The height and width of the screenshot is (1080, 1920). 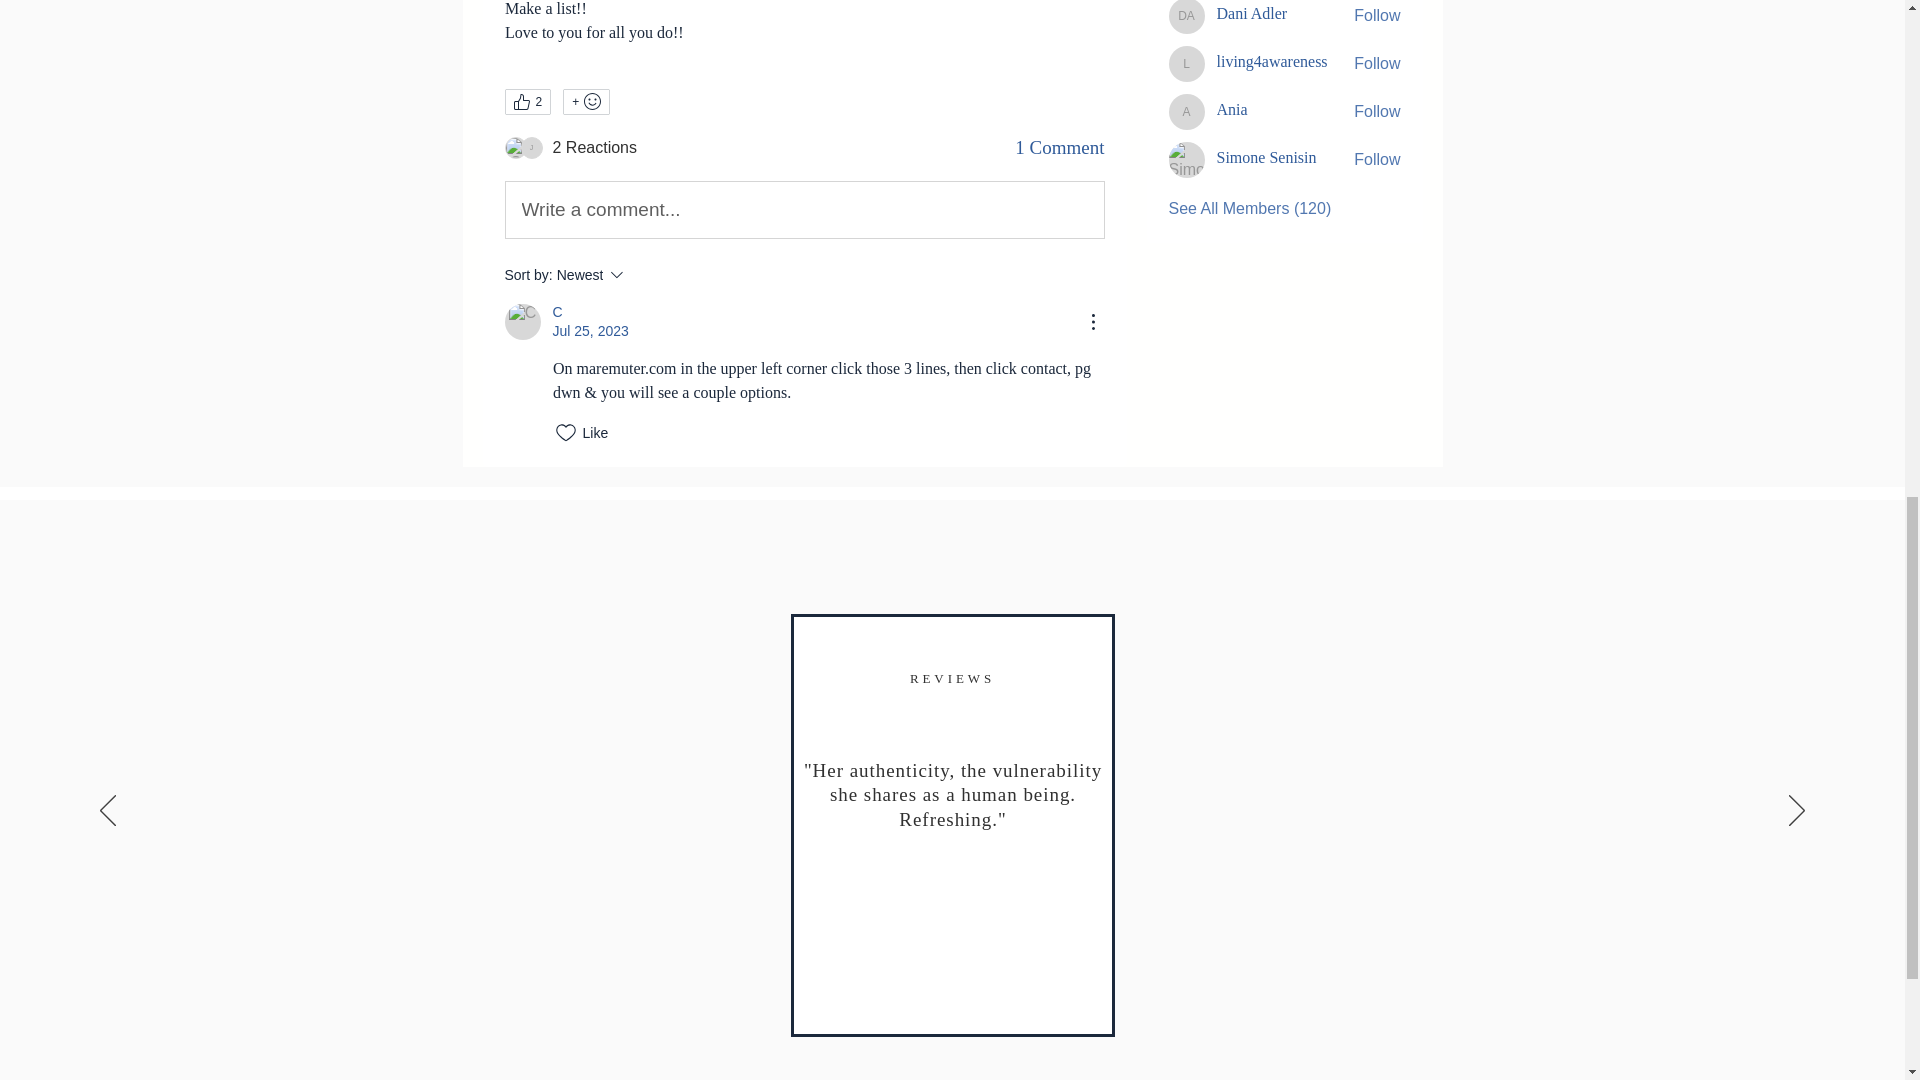 I want to click on Follow, so click(x=1376, y=16).